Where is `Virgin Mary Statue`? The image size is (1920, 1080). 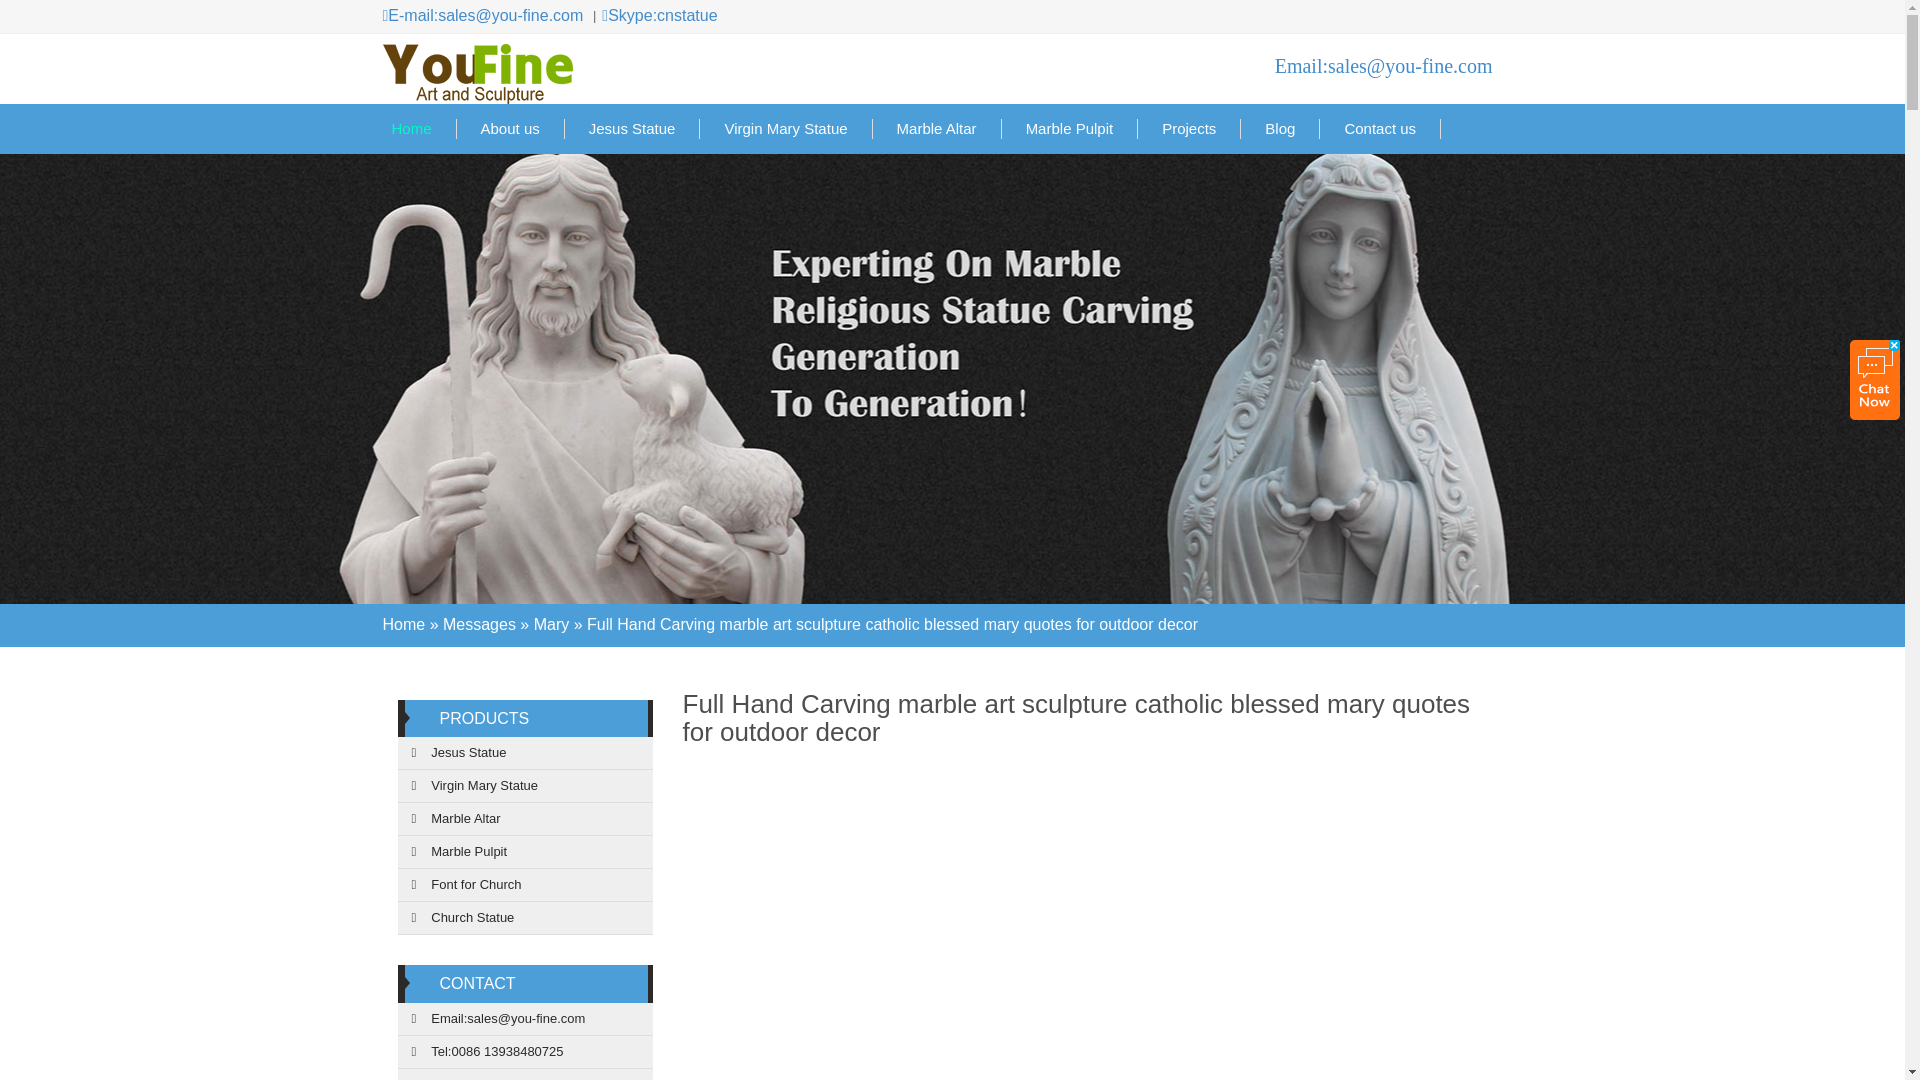
Virgin Mary Statue is located at coordinates (786, 128).